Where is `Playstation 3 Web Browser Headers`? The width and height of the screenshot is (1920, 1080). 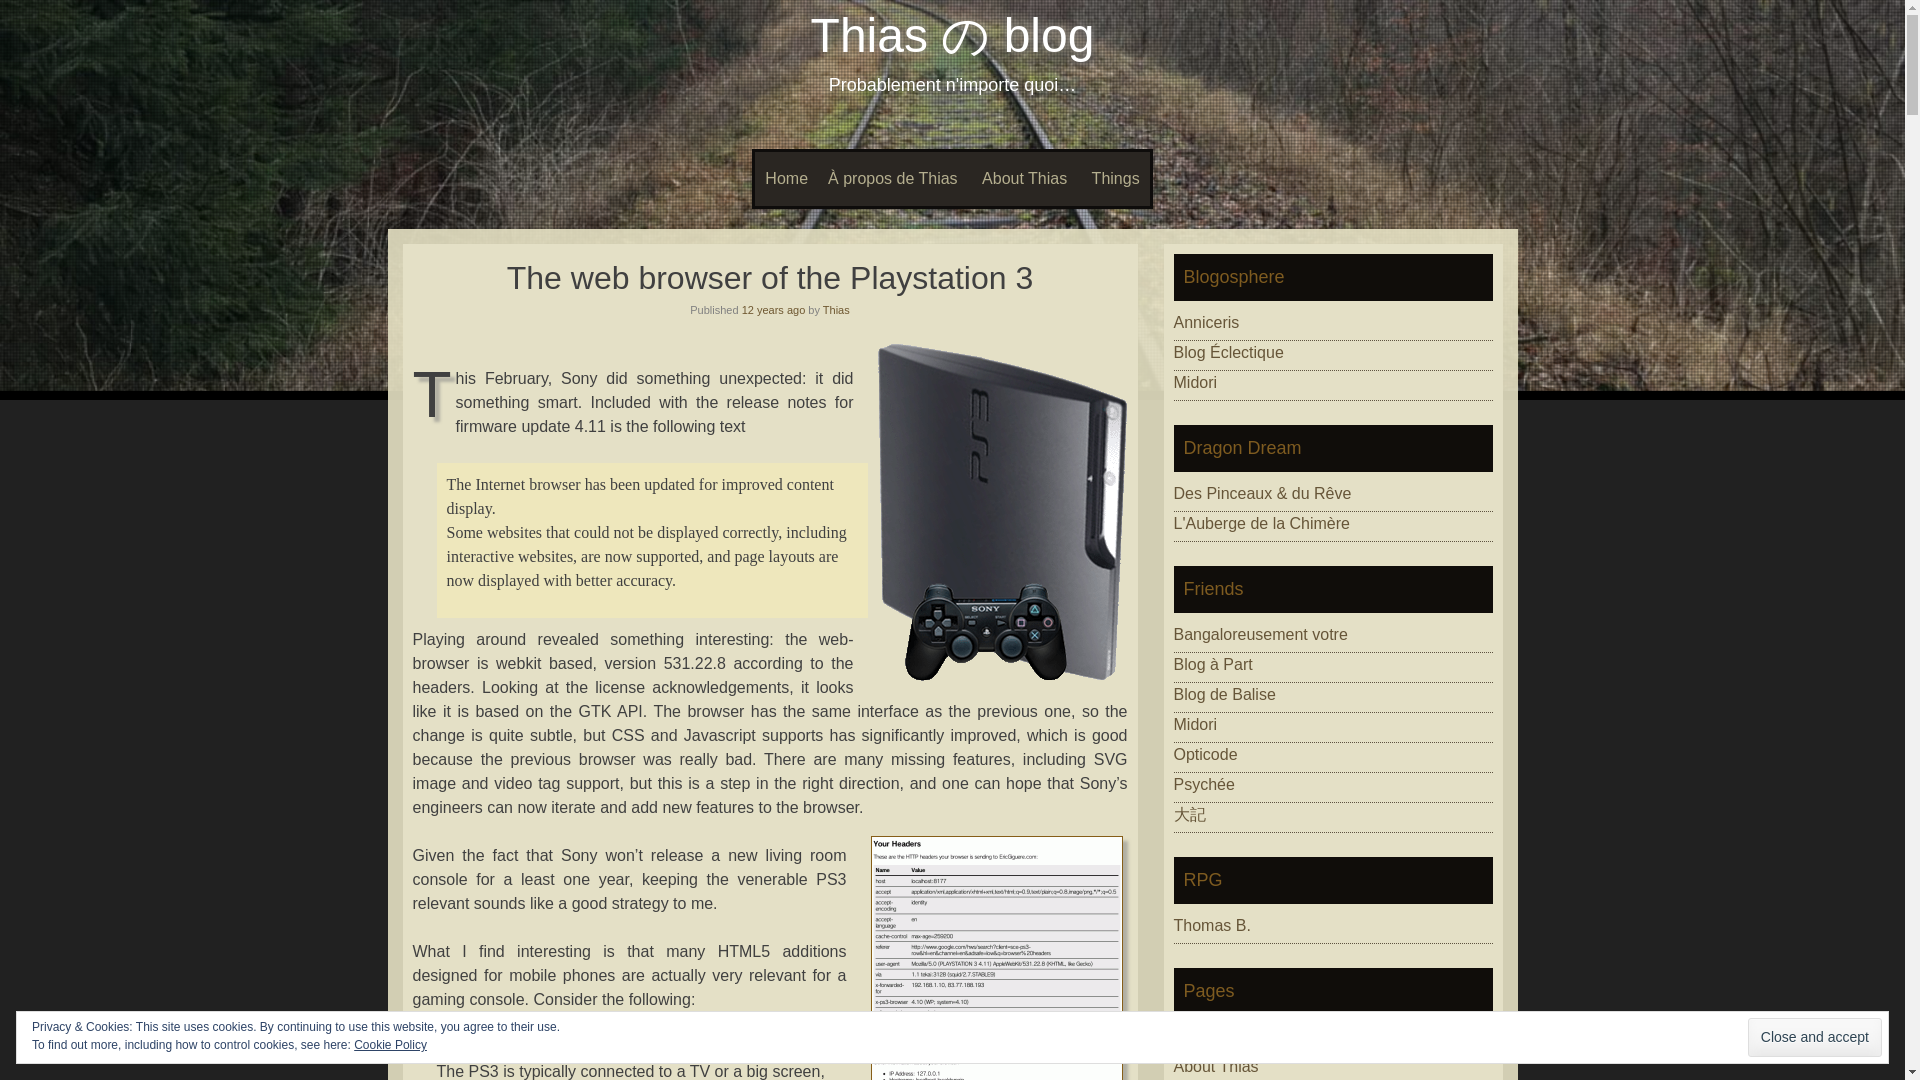
Playstation 3 Web Browser Headers is located at coordinates (995, 958).